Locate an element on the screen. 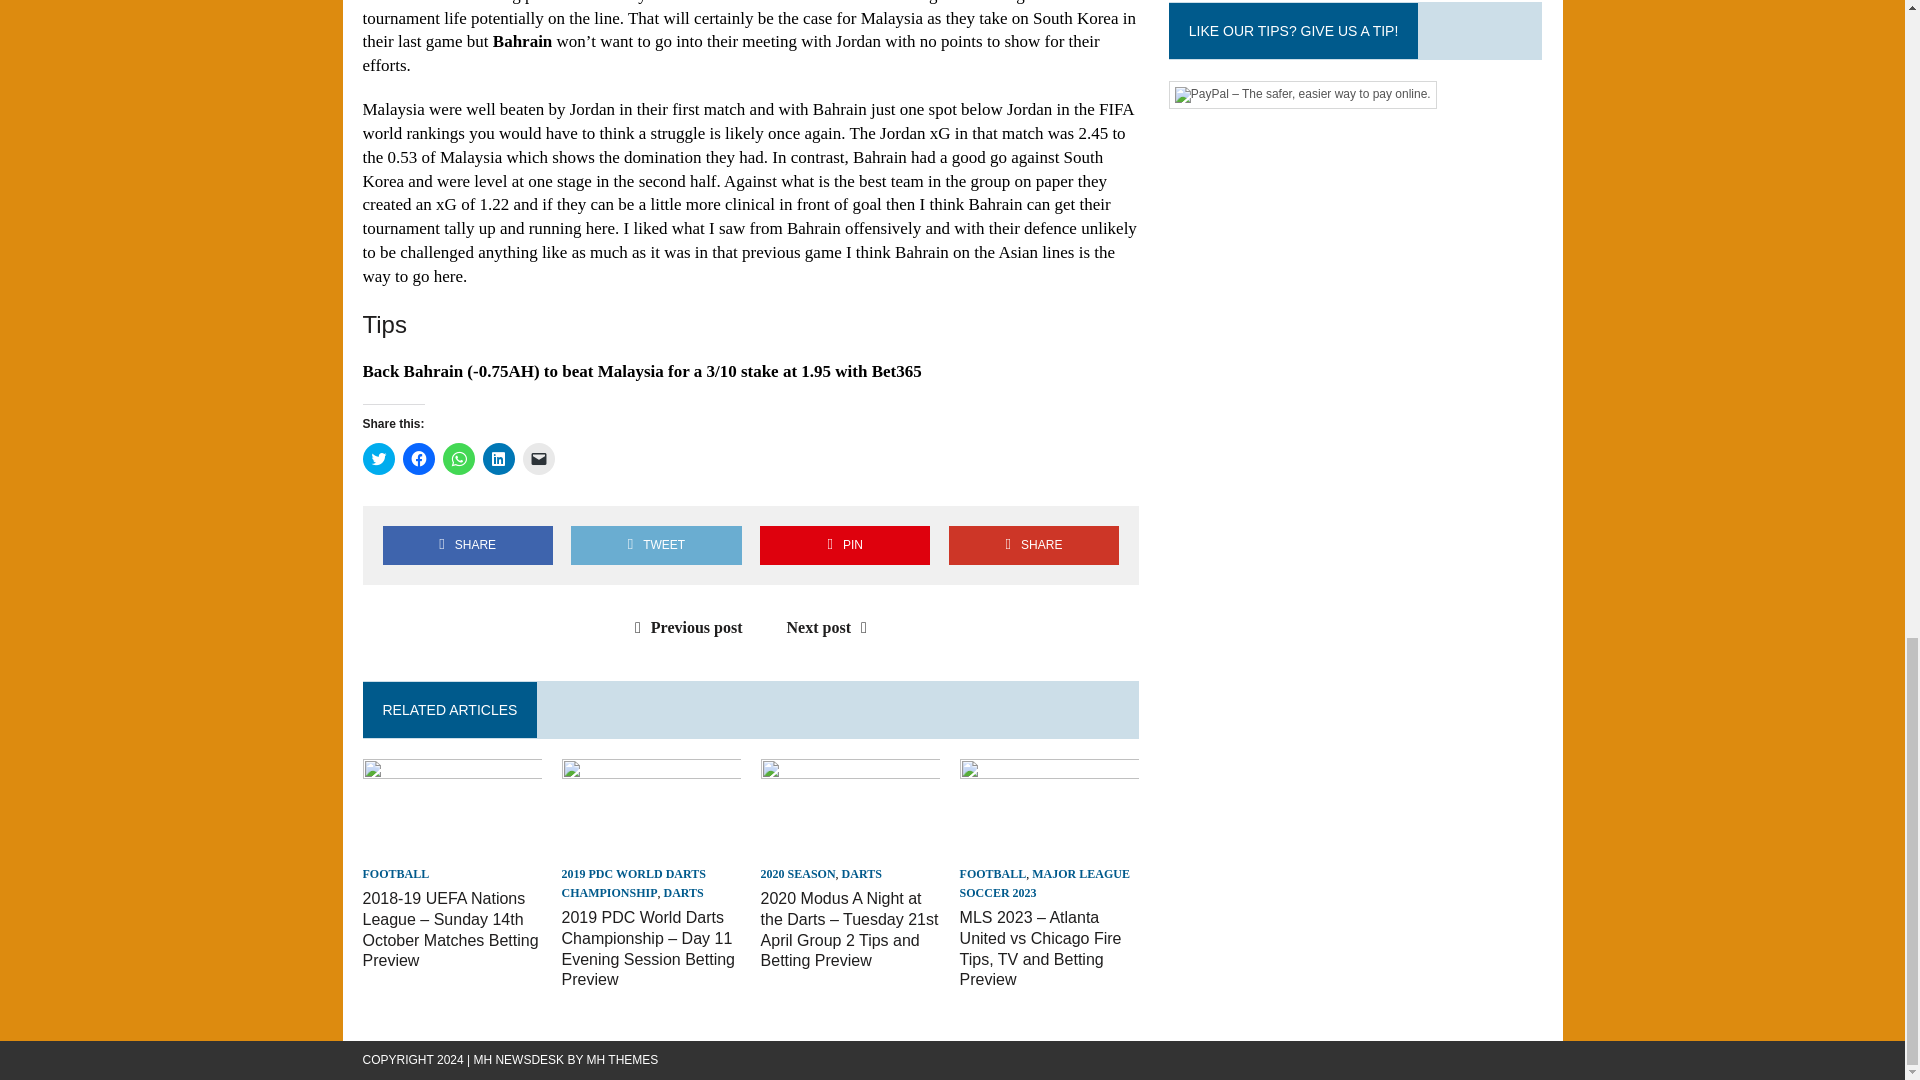 This screenshot has height=1080, width=1920. Click to email a link to a friend is located at coordinates (538, 458).